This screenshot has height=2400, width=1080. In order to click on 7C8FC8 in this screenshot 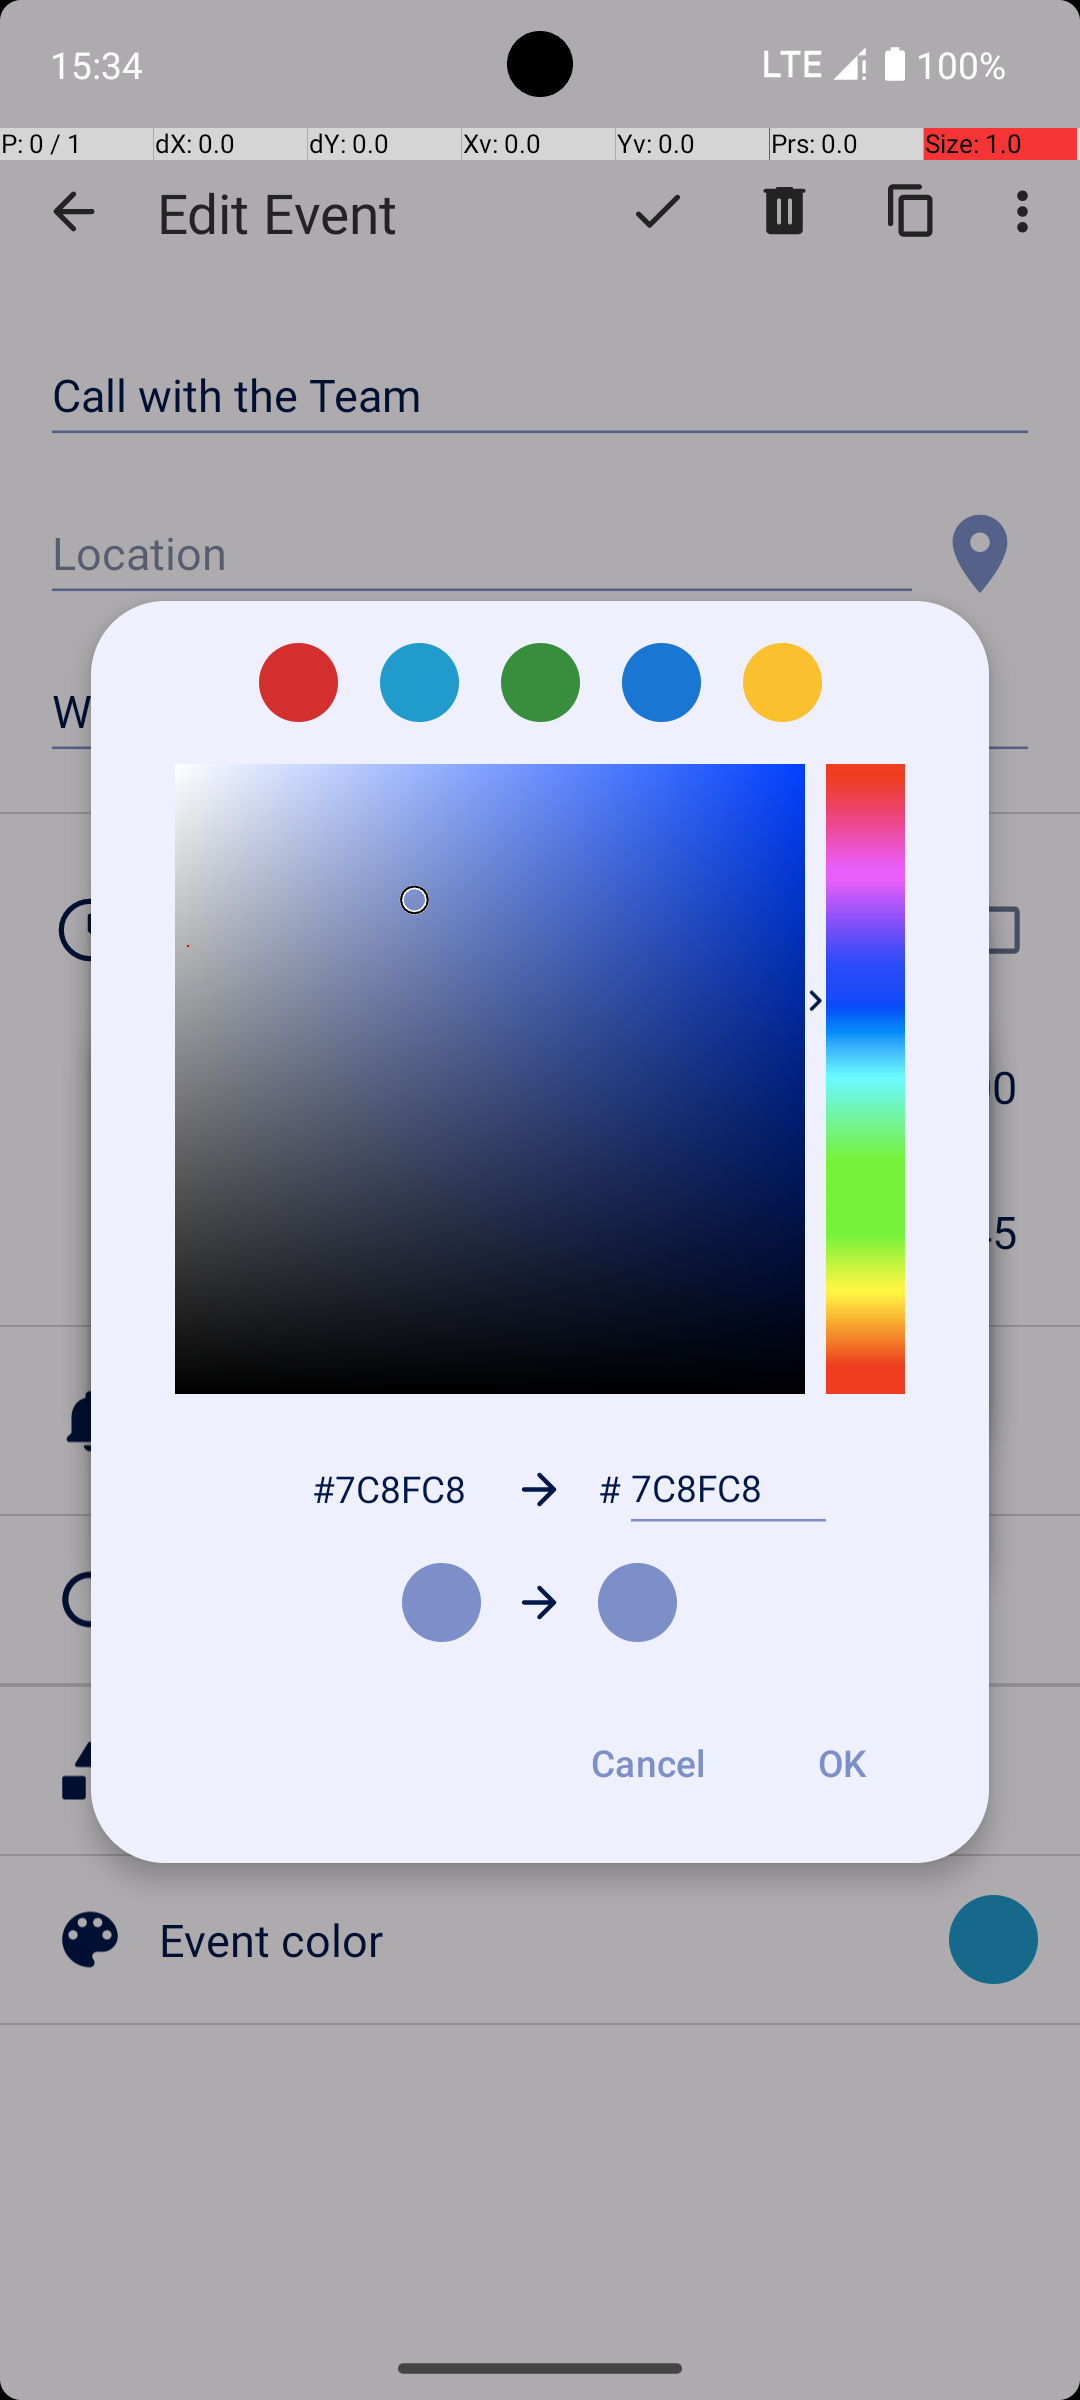, I will do `click(728, 1489)`.